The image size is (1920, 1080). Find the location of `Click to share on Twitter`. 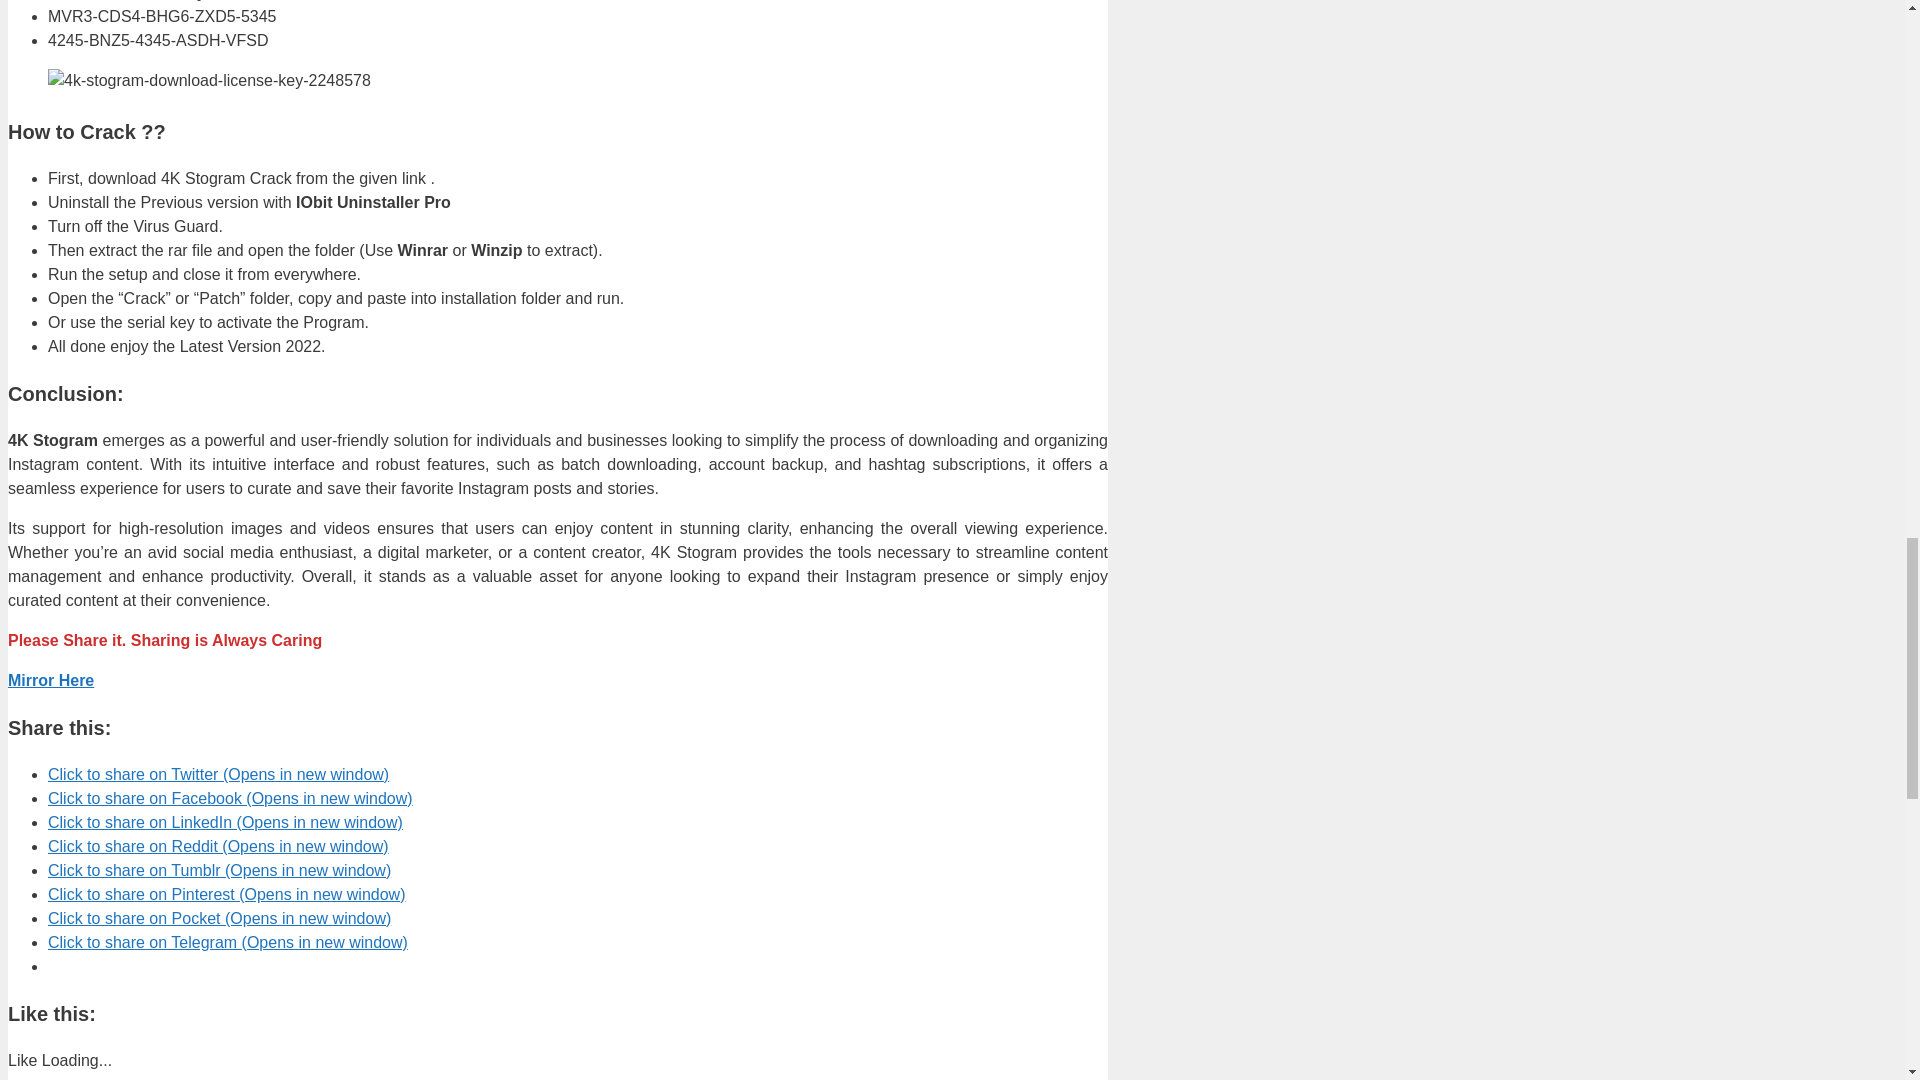

Click to share on Twitter is located at coordinates (218, 774).